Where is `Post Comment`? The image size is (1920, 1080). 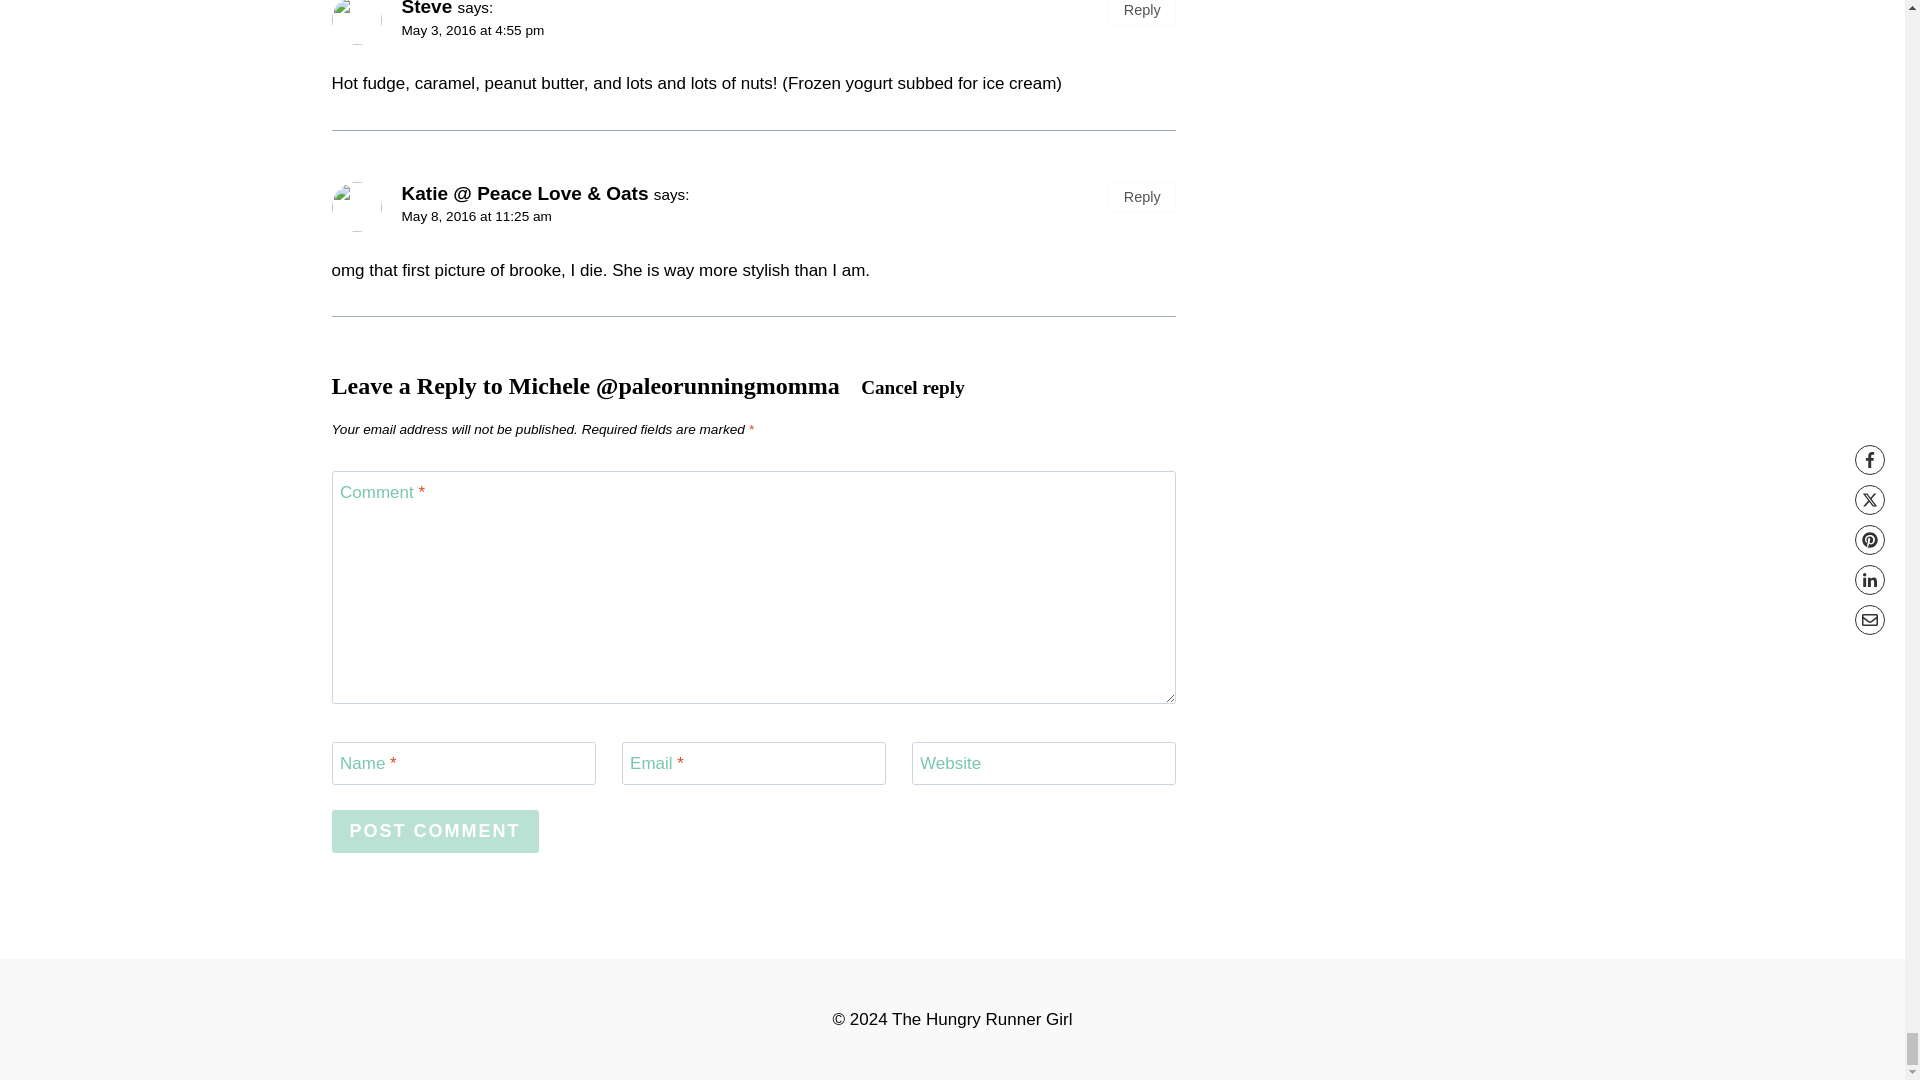
Post Comment is located at coordinates (436, 832).